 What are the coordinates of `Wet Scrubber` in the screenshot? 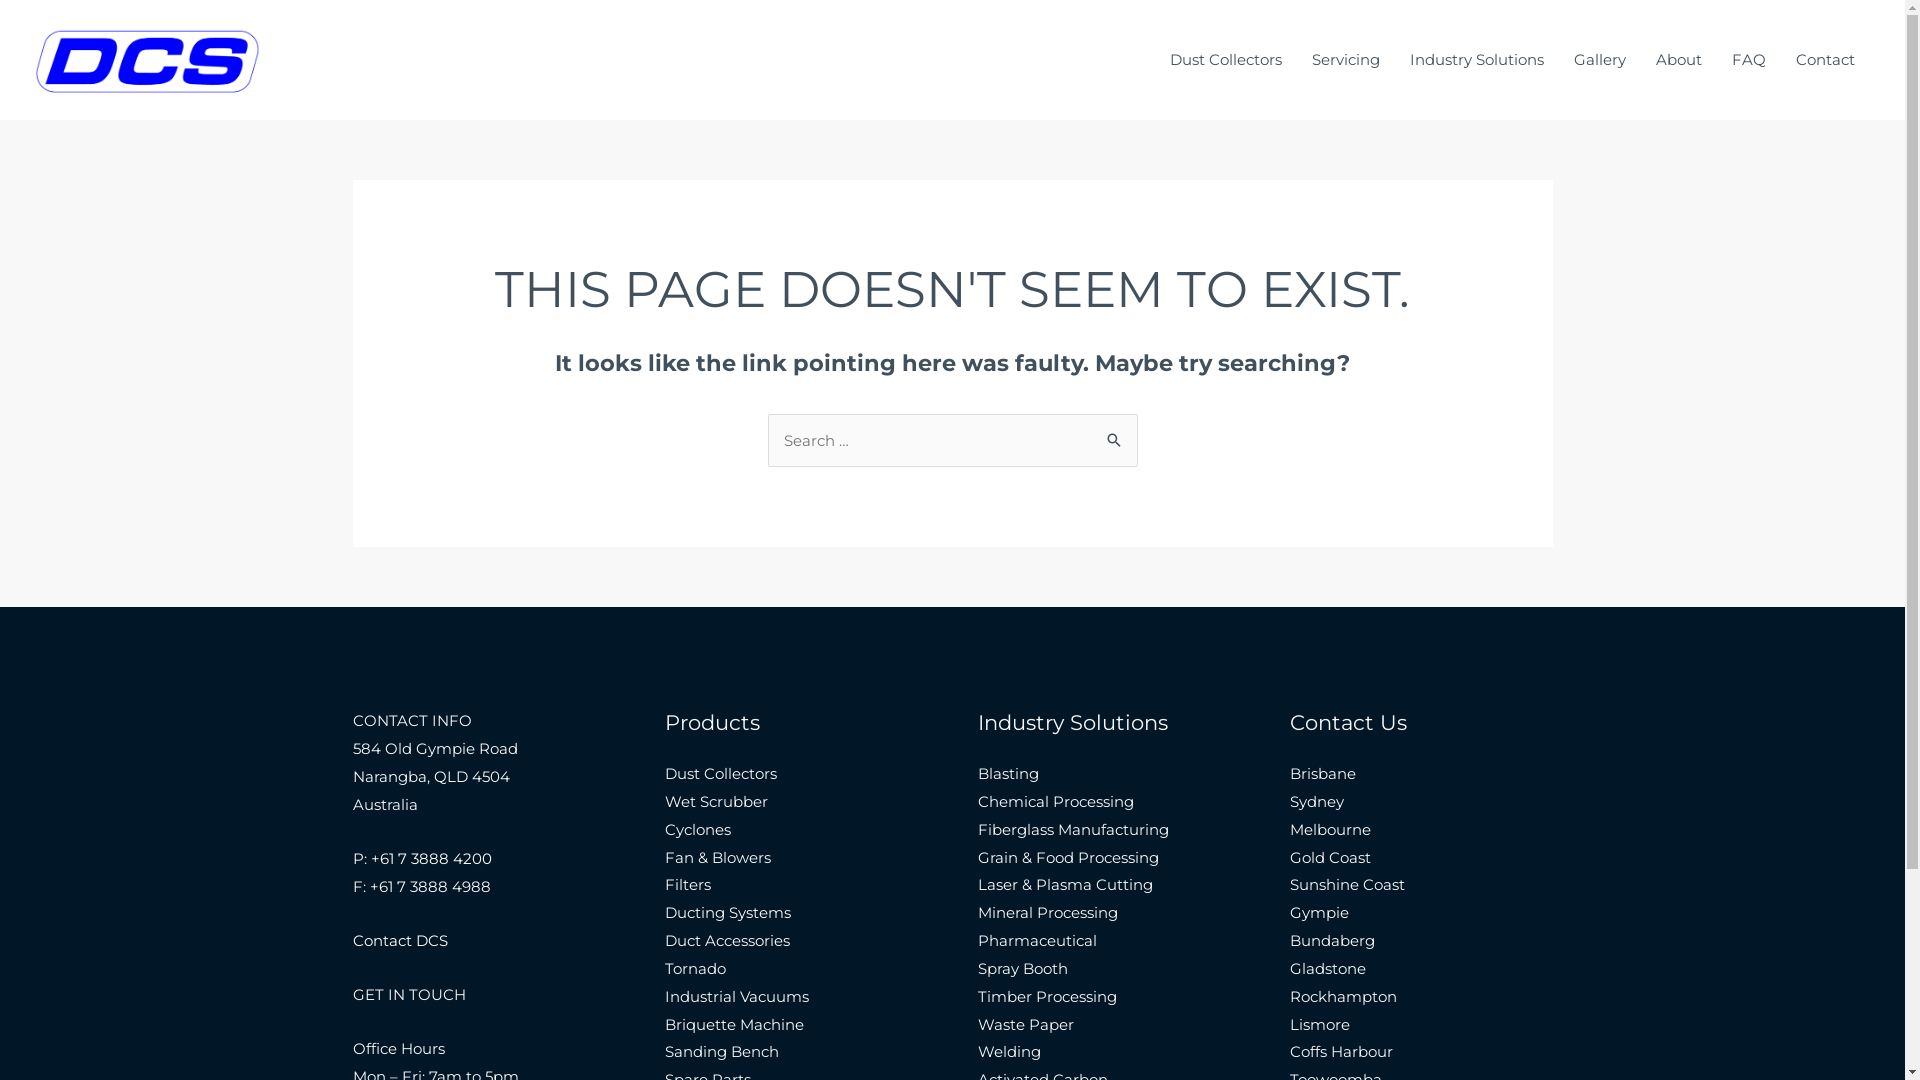 It's located at (716, 802).